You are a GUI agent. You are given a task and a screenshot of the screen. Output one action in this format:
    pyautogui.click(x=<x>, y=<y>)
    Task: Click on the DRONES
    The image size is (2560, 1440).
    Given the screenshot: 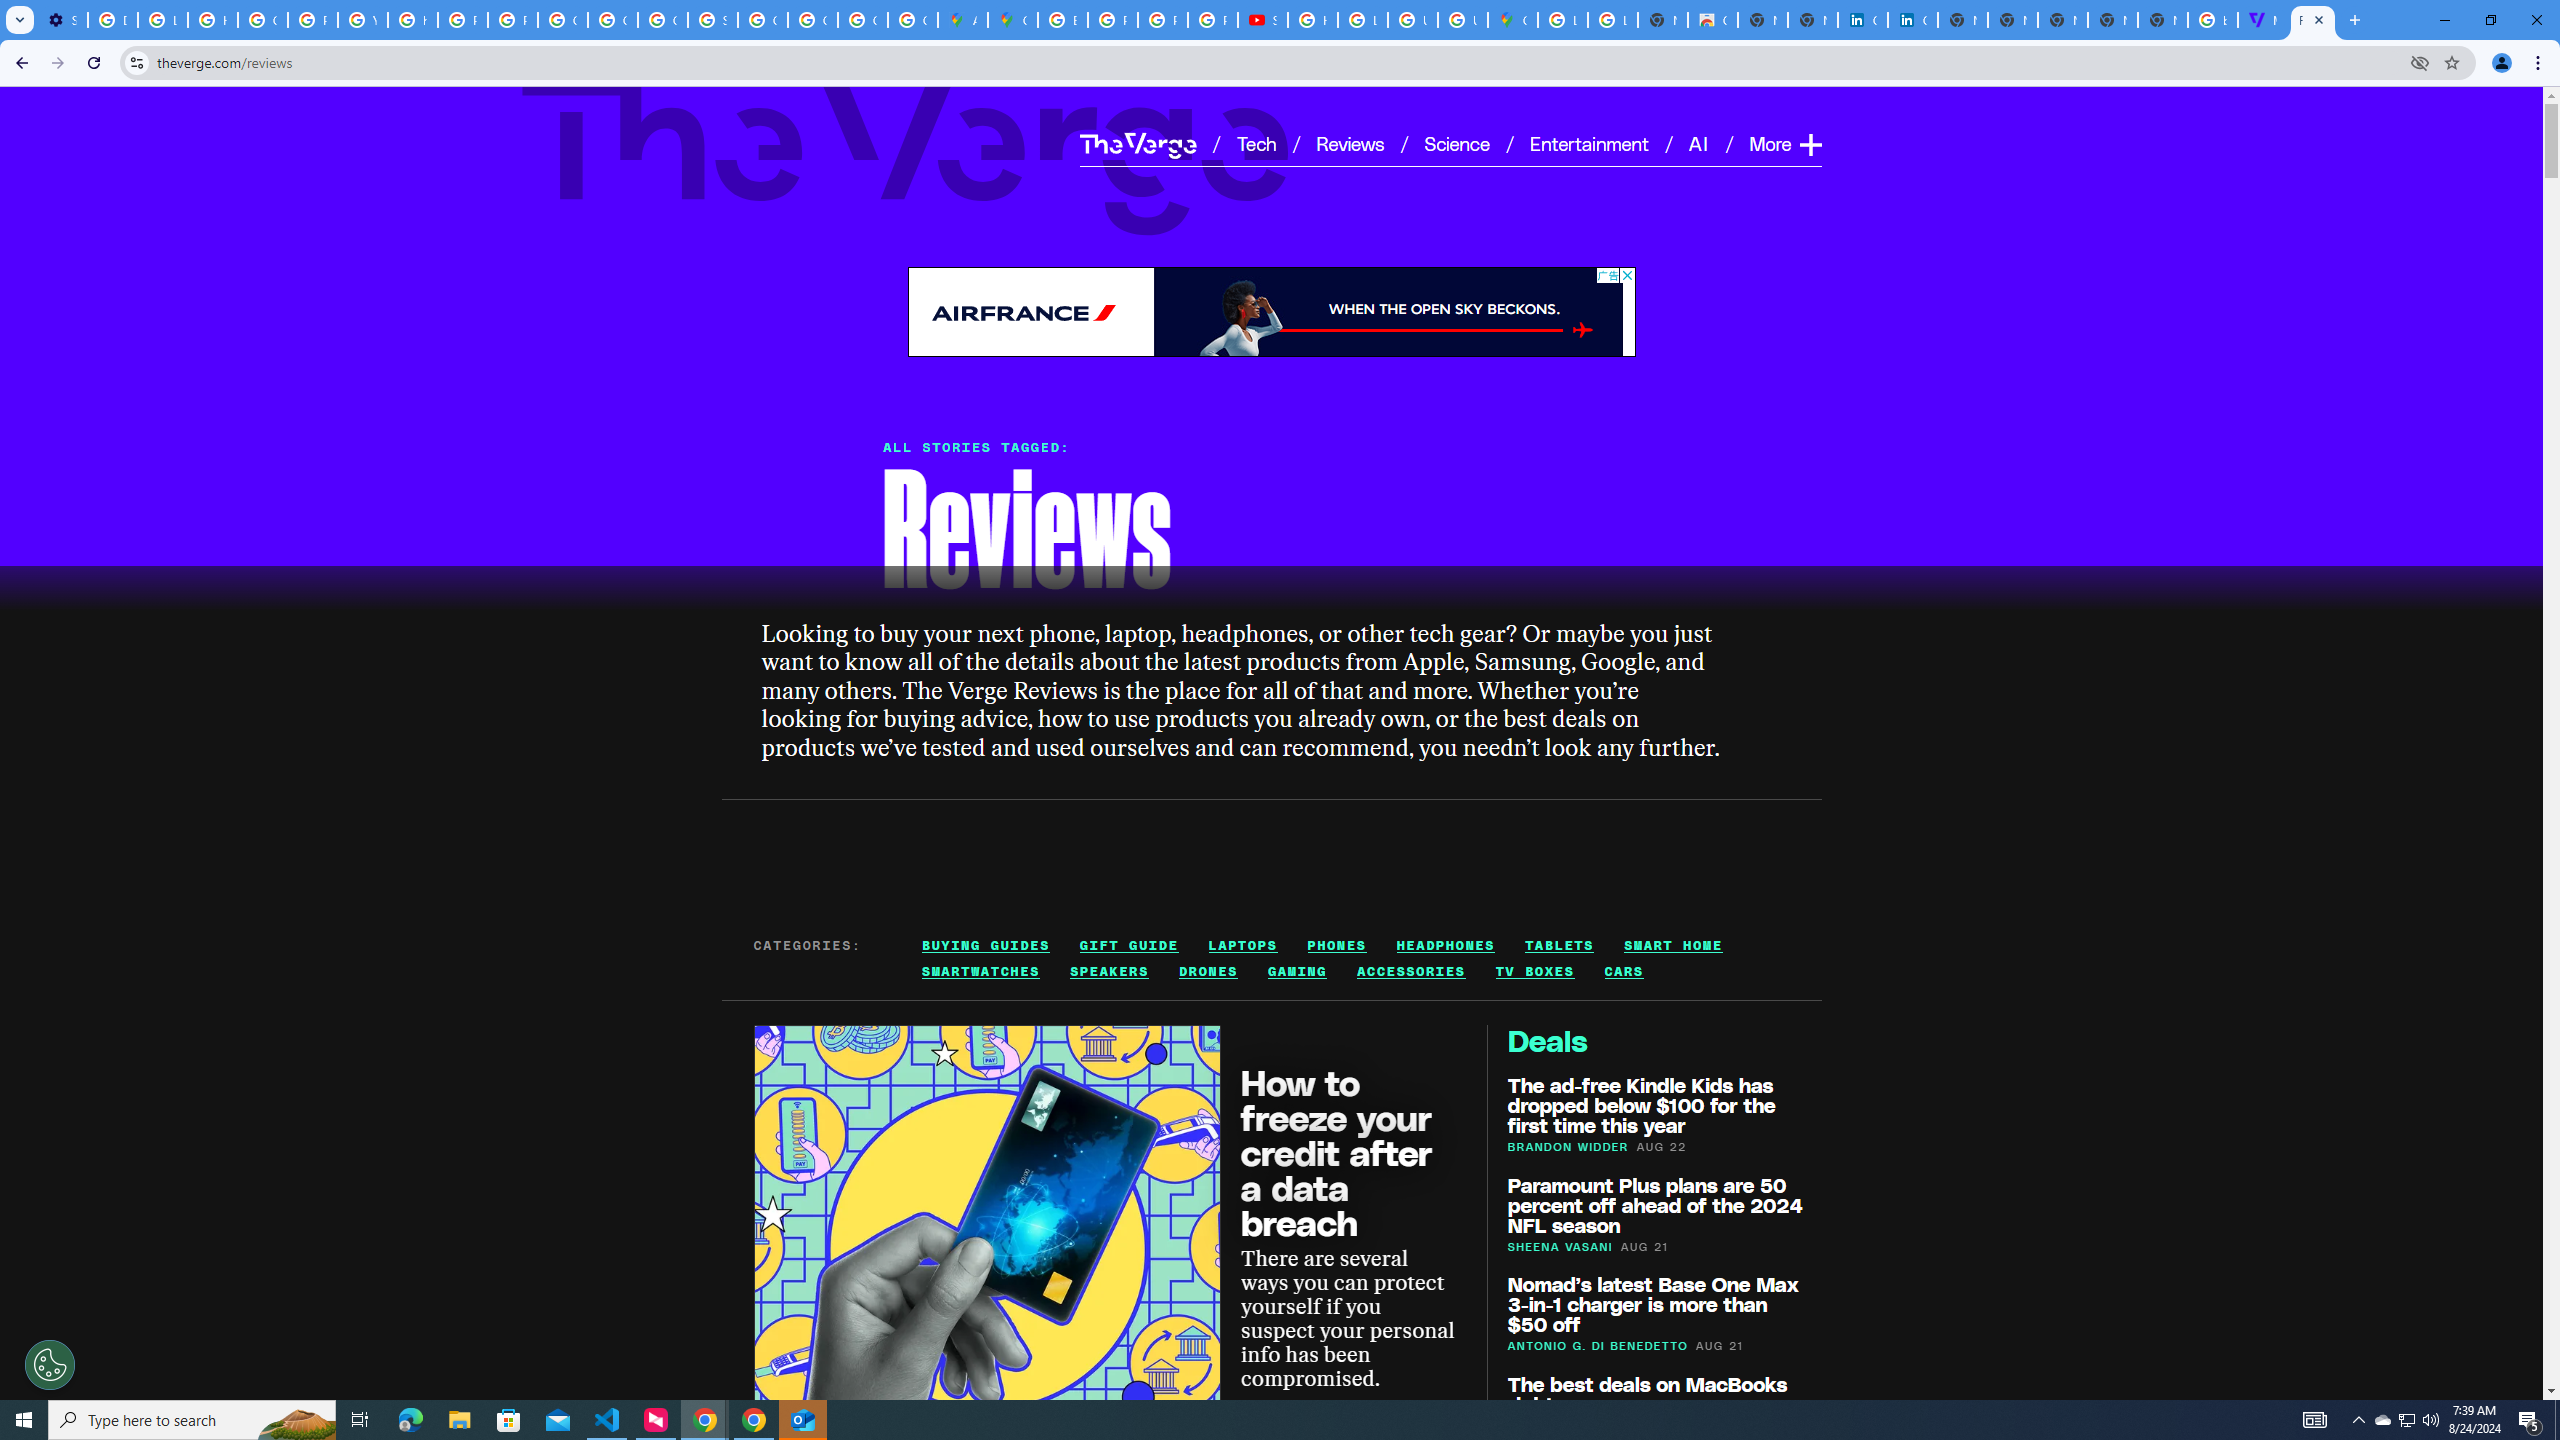 What is the action you would take?
    pyautogui.click(x=1210, y=972)
    